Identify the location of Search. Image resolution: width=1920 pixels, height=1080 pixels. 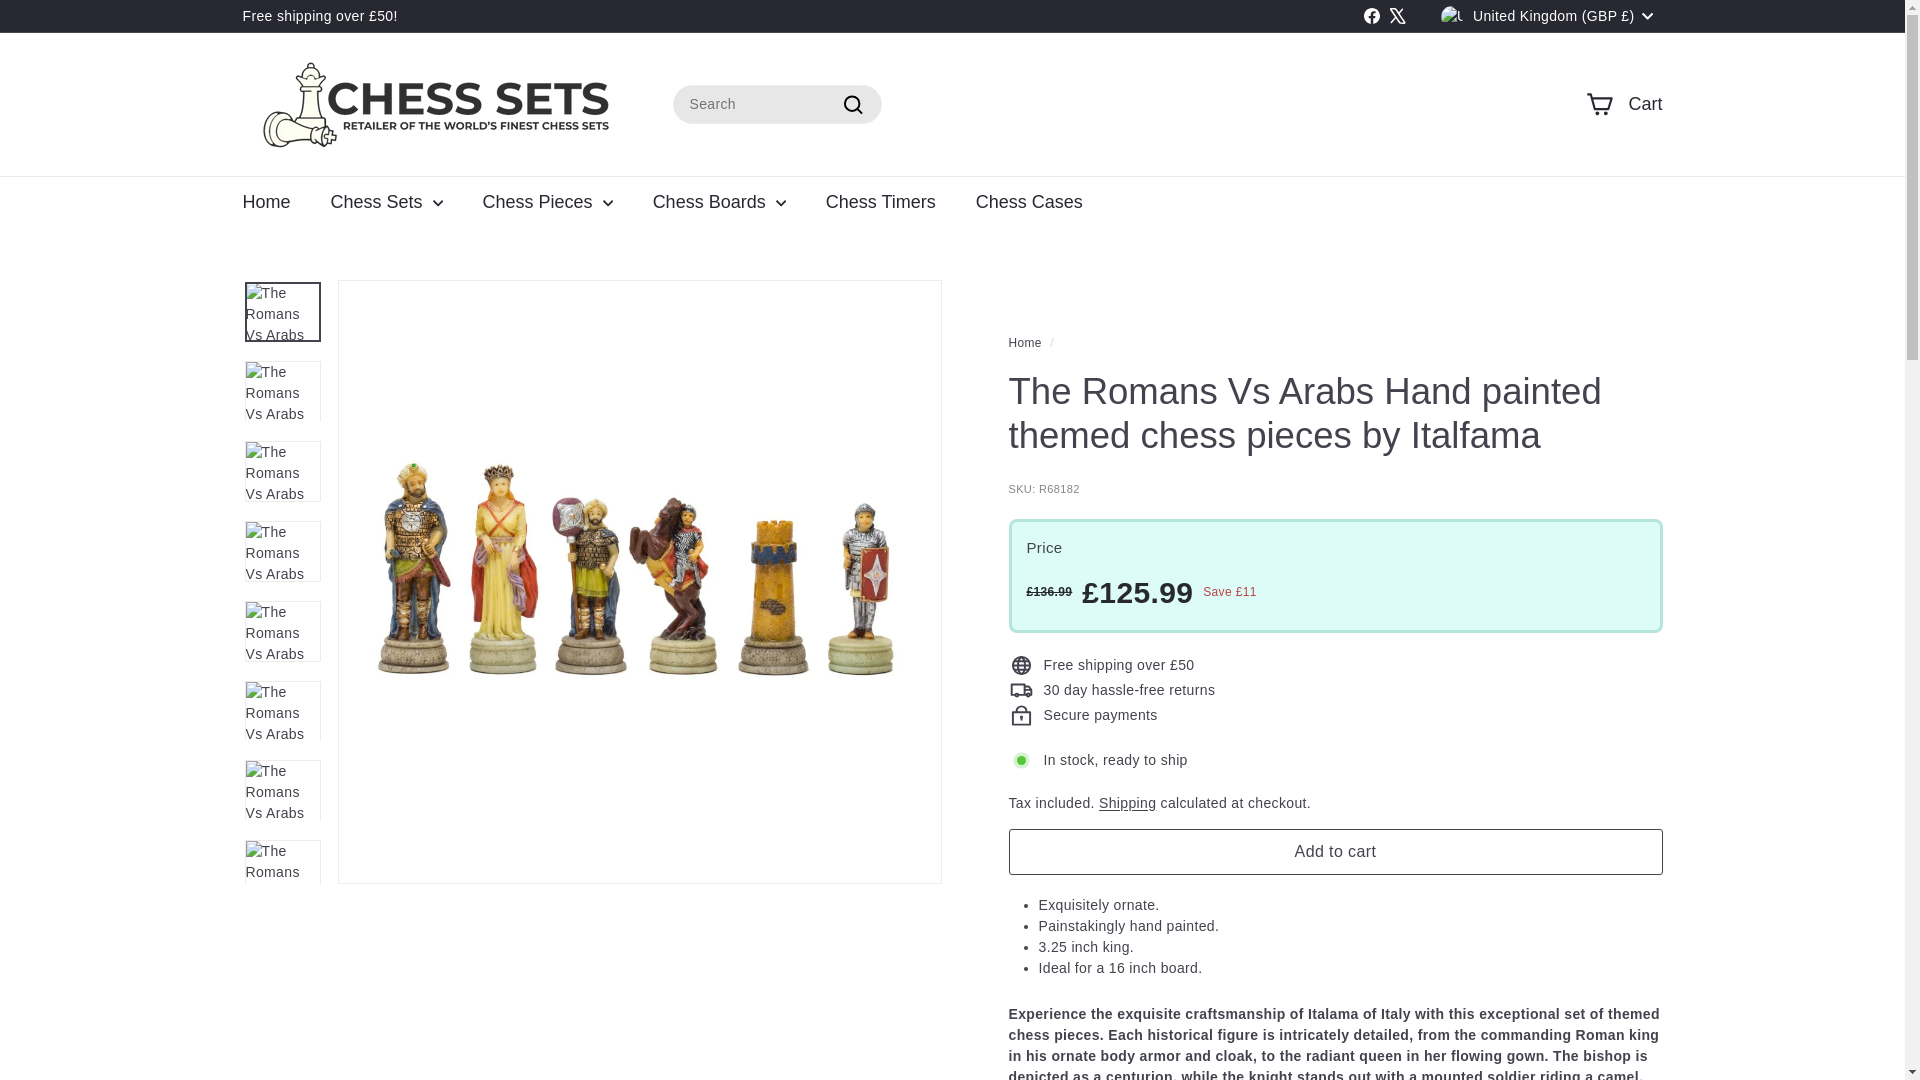
(852, 104).